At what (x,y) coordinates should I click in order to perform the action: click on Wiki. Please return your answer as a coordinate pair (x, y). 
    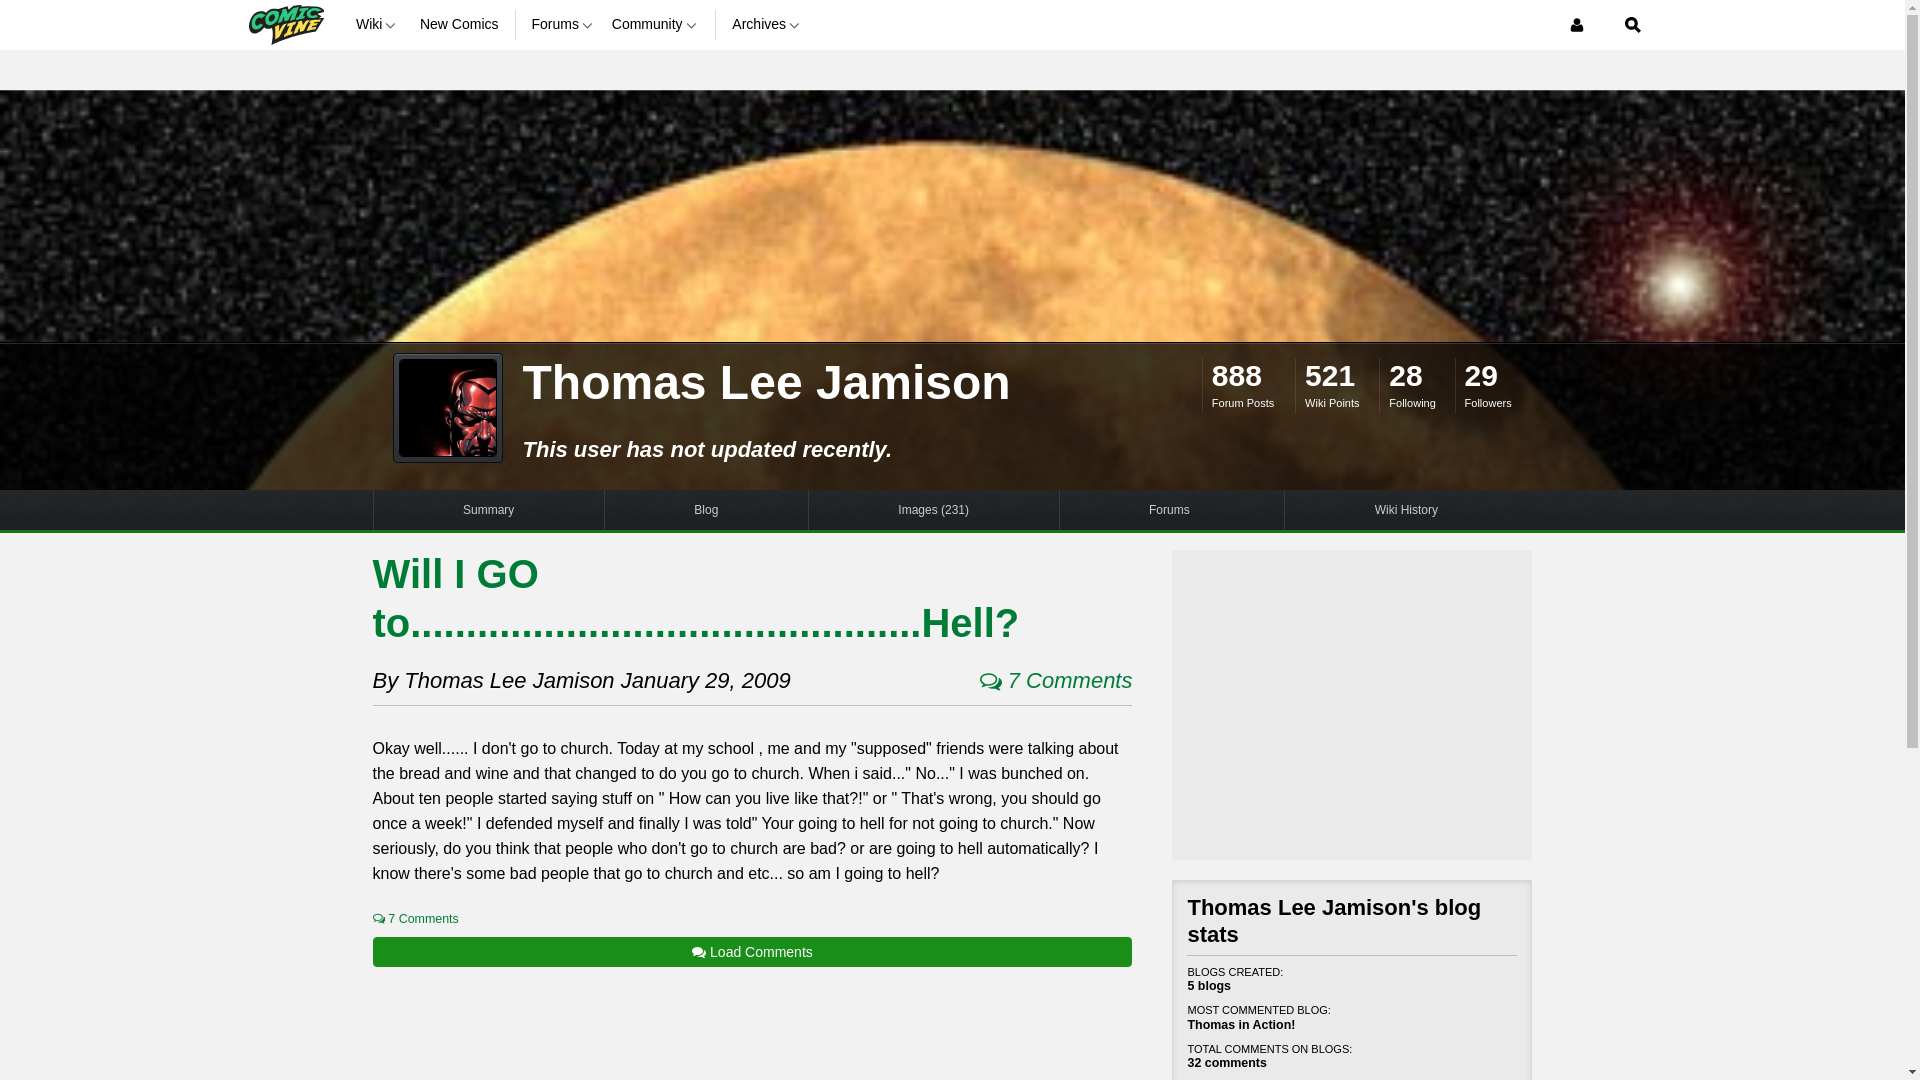
    Looking at the image, I should click on (379, 24).